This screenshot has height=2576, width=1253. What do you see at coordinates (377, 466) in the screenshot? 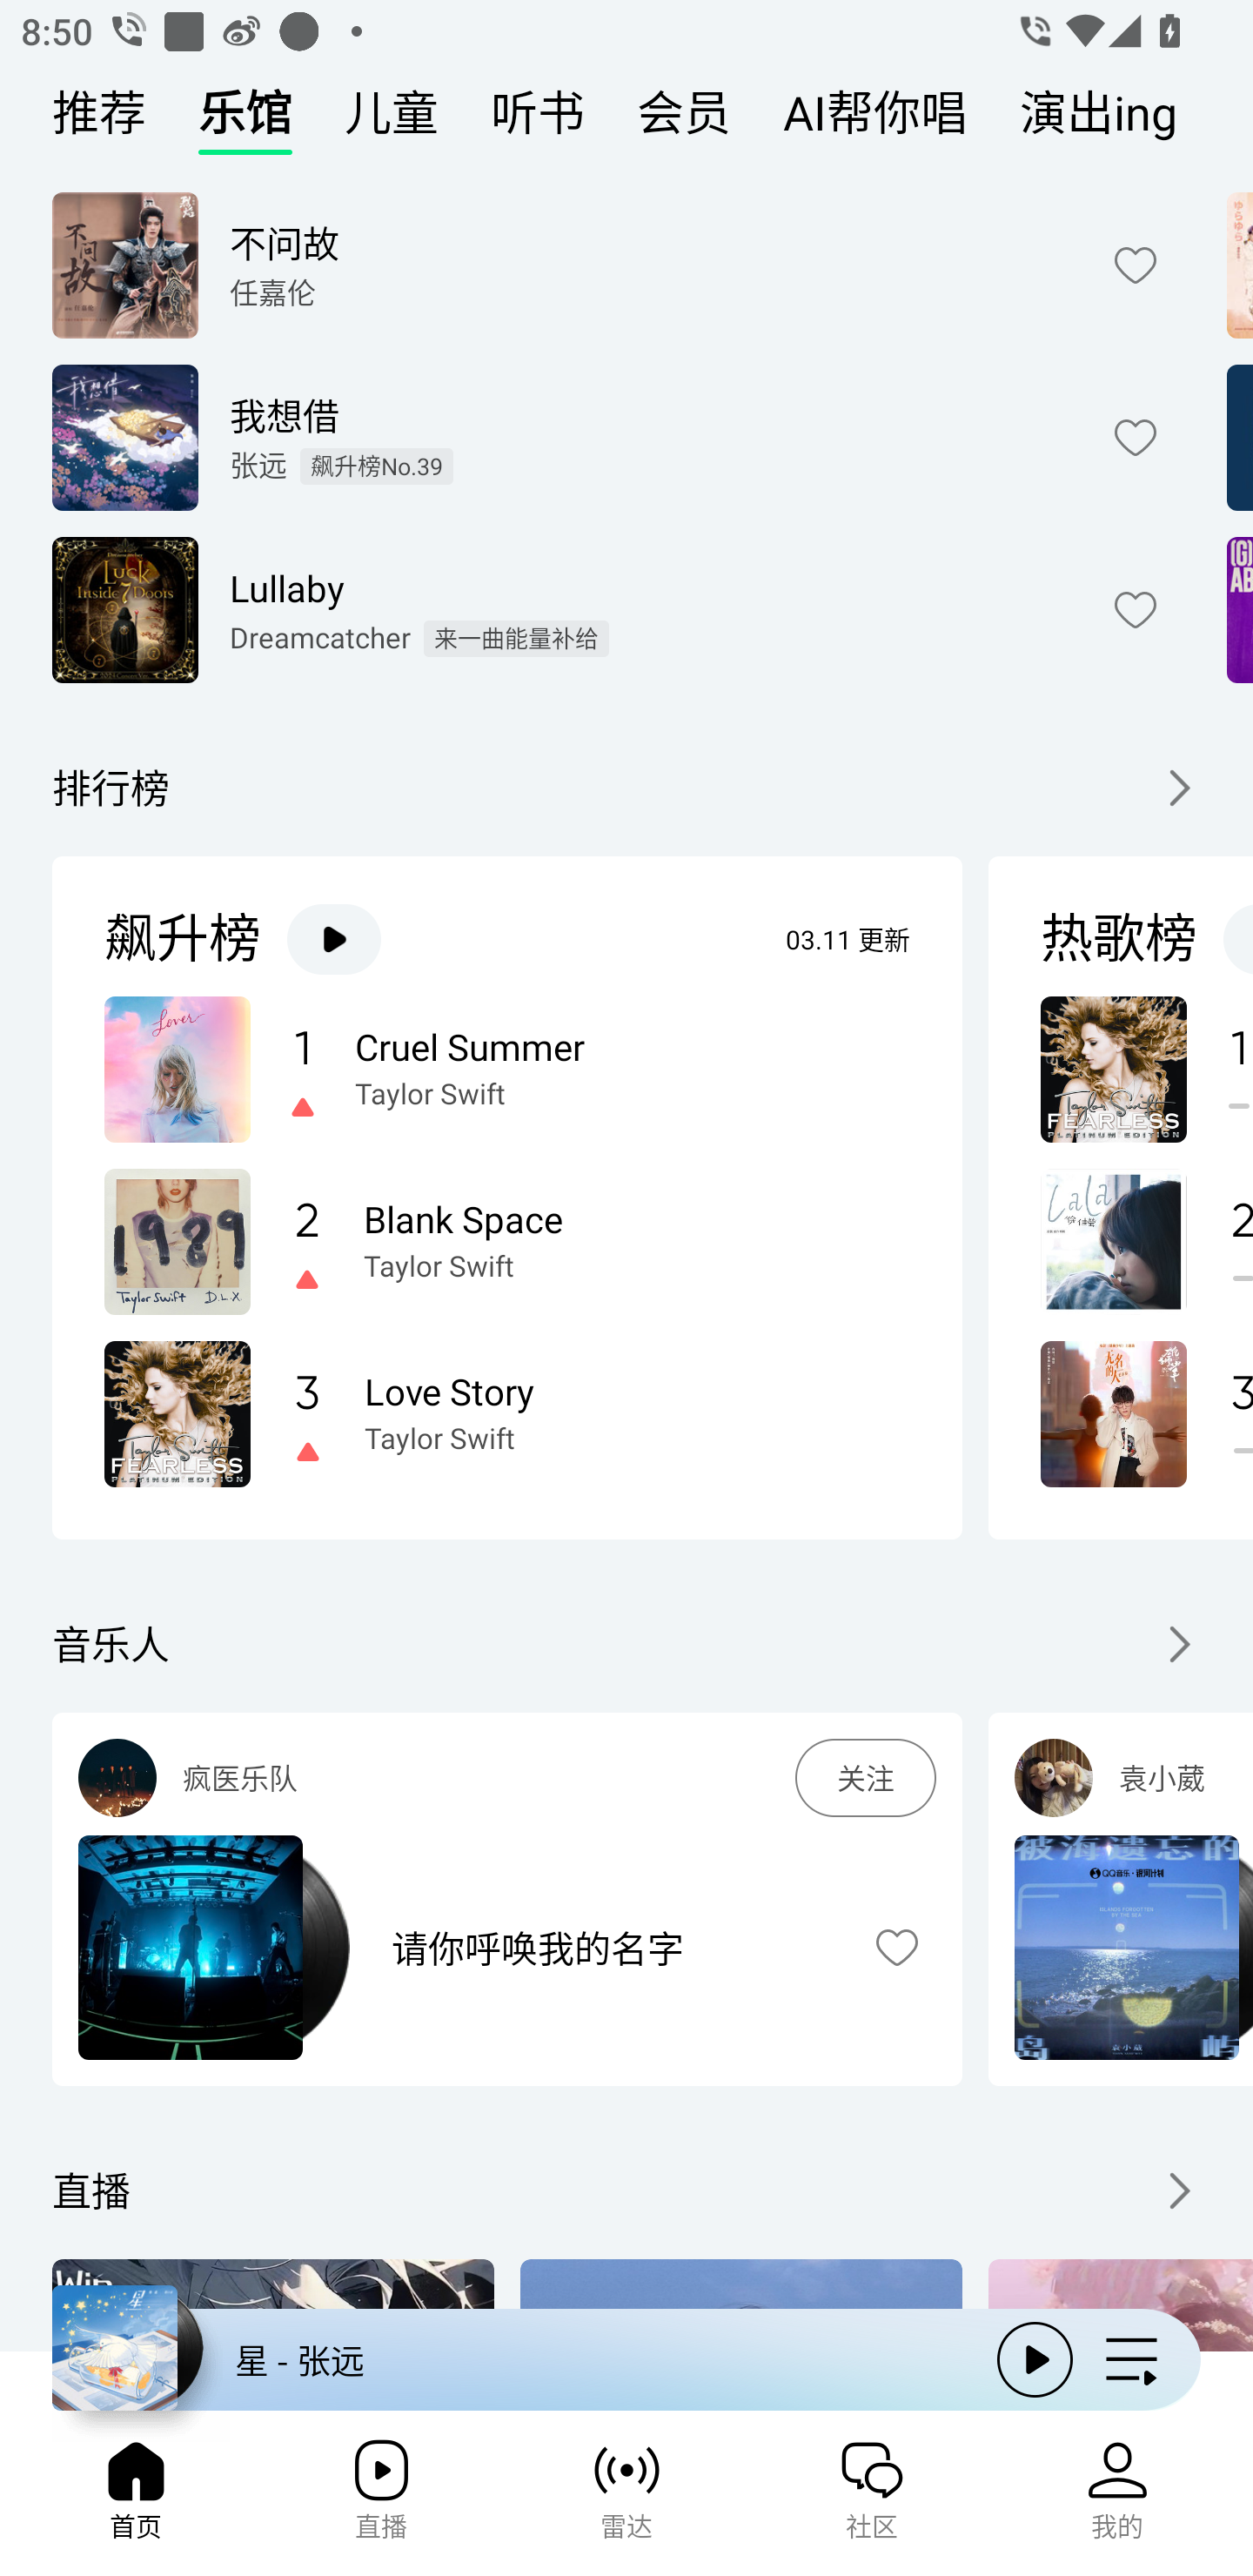
I see `飙升榜No.39` at bounding box center [377, 466].